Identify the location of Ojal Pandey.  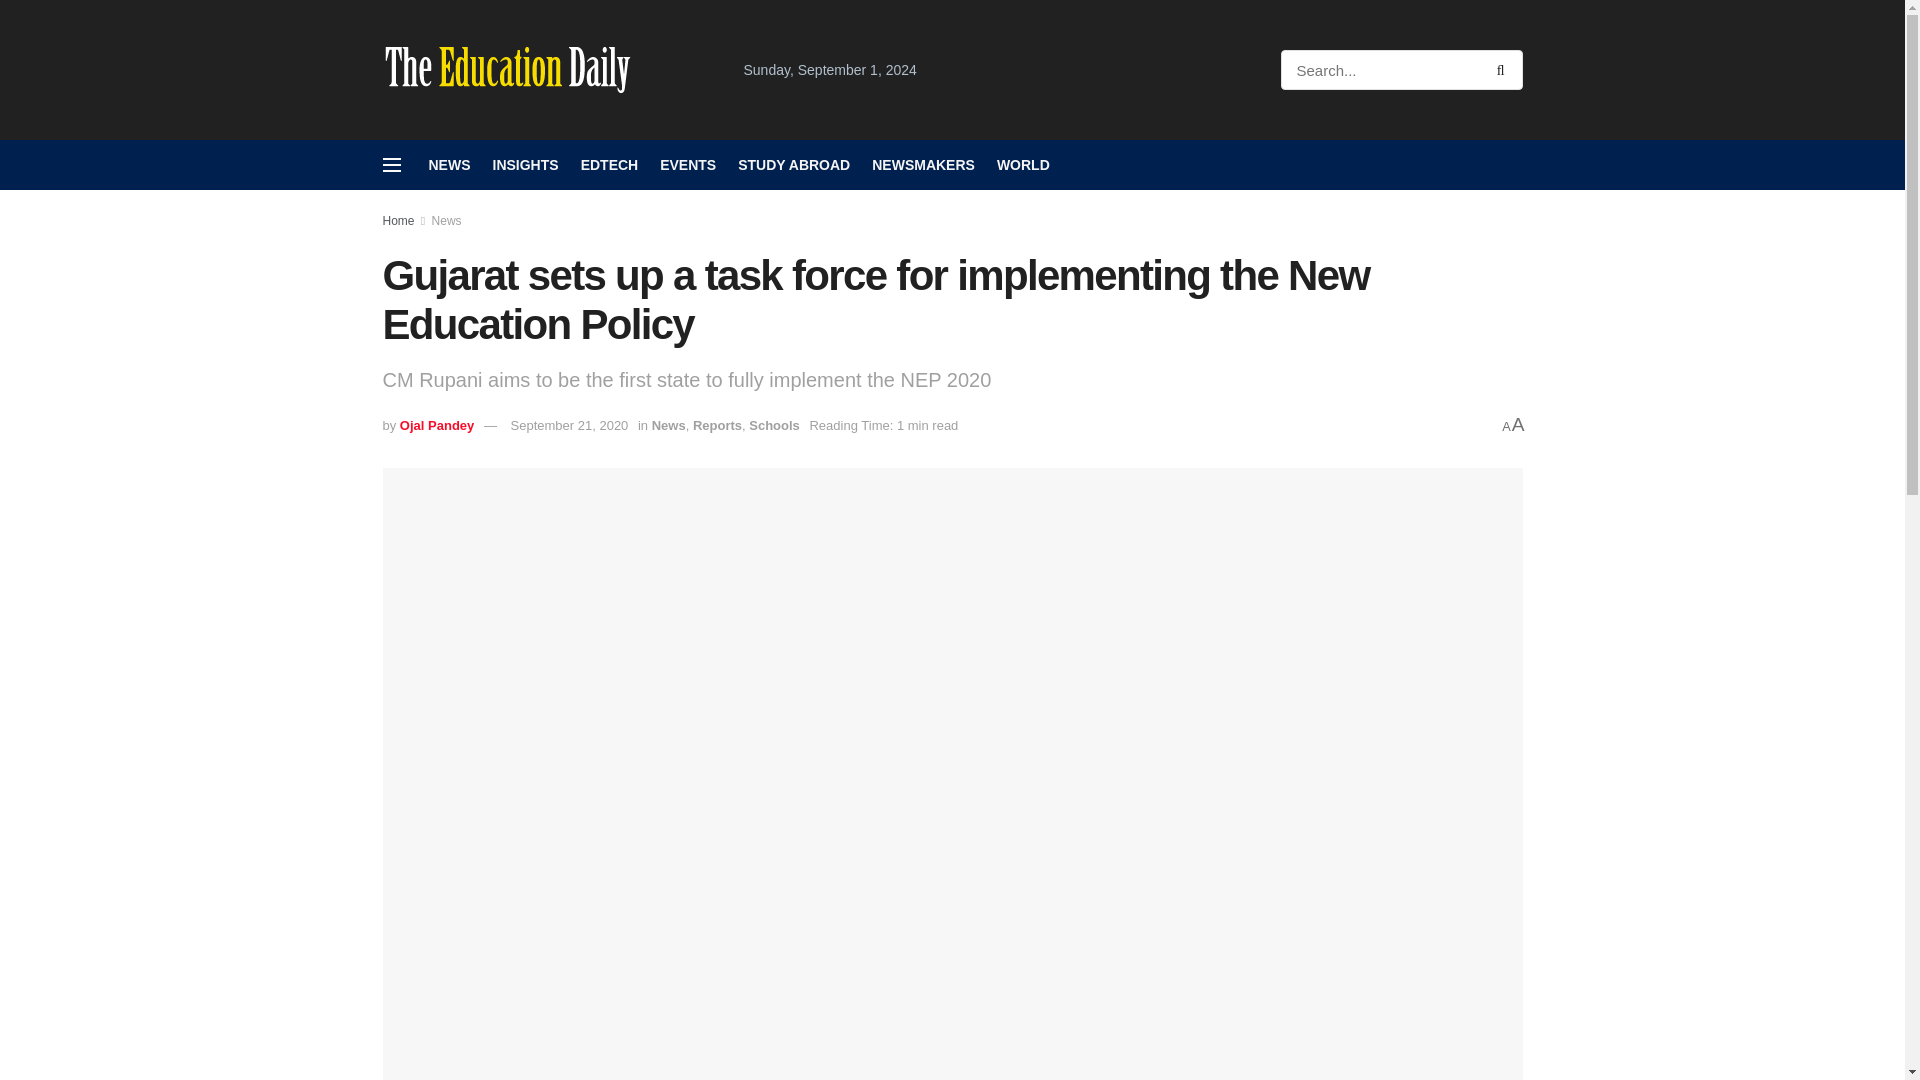
(436, 425).